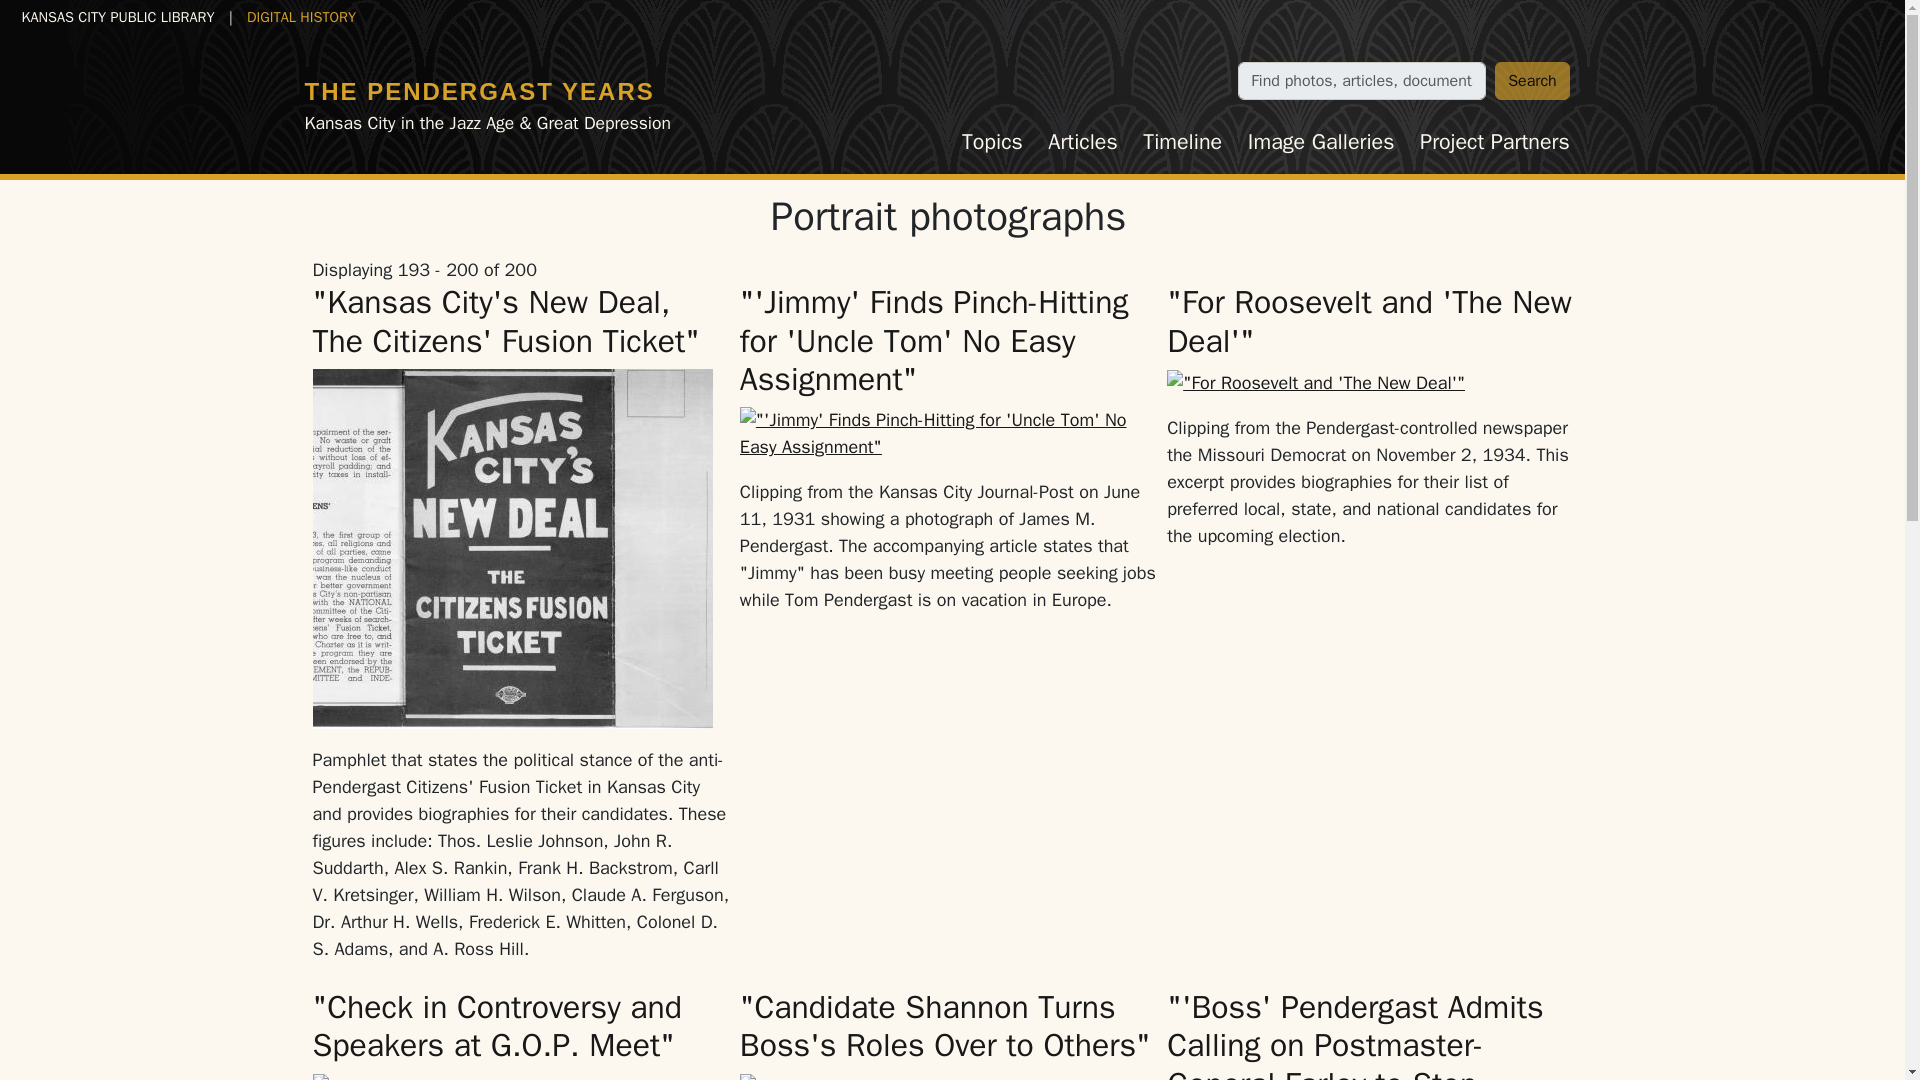 The height and width of the screenshot is (1080, 1920). Describe the element at coordinates (1320, 142) in the screenshot. I see `Image Galleries` at that location.